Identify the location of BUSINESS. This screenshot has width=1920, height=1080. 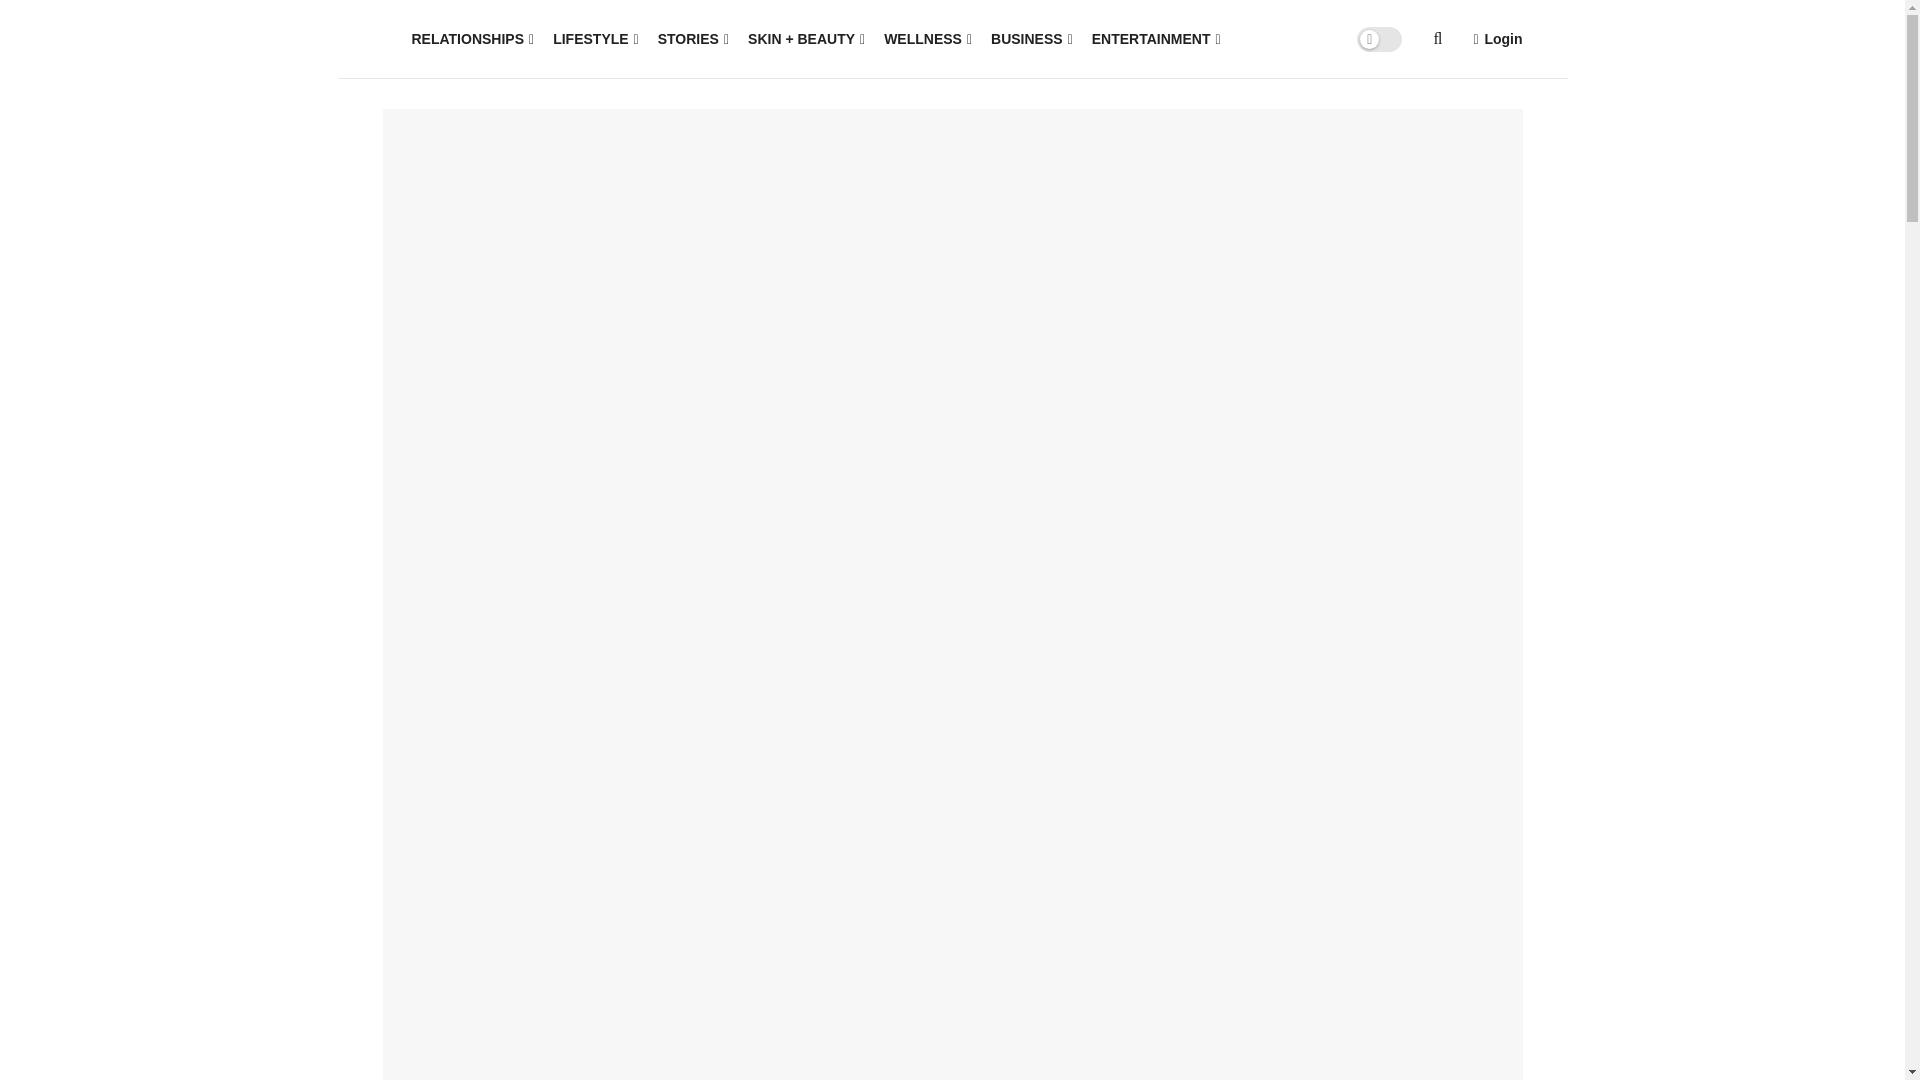
(1030, 38).